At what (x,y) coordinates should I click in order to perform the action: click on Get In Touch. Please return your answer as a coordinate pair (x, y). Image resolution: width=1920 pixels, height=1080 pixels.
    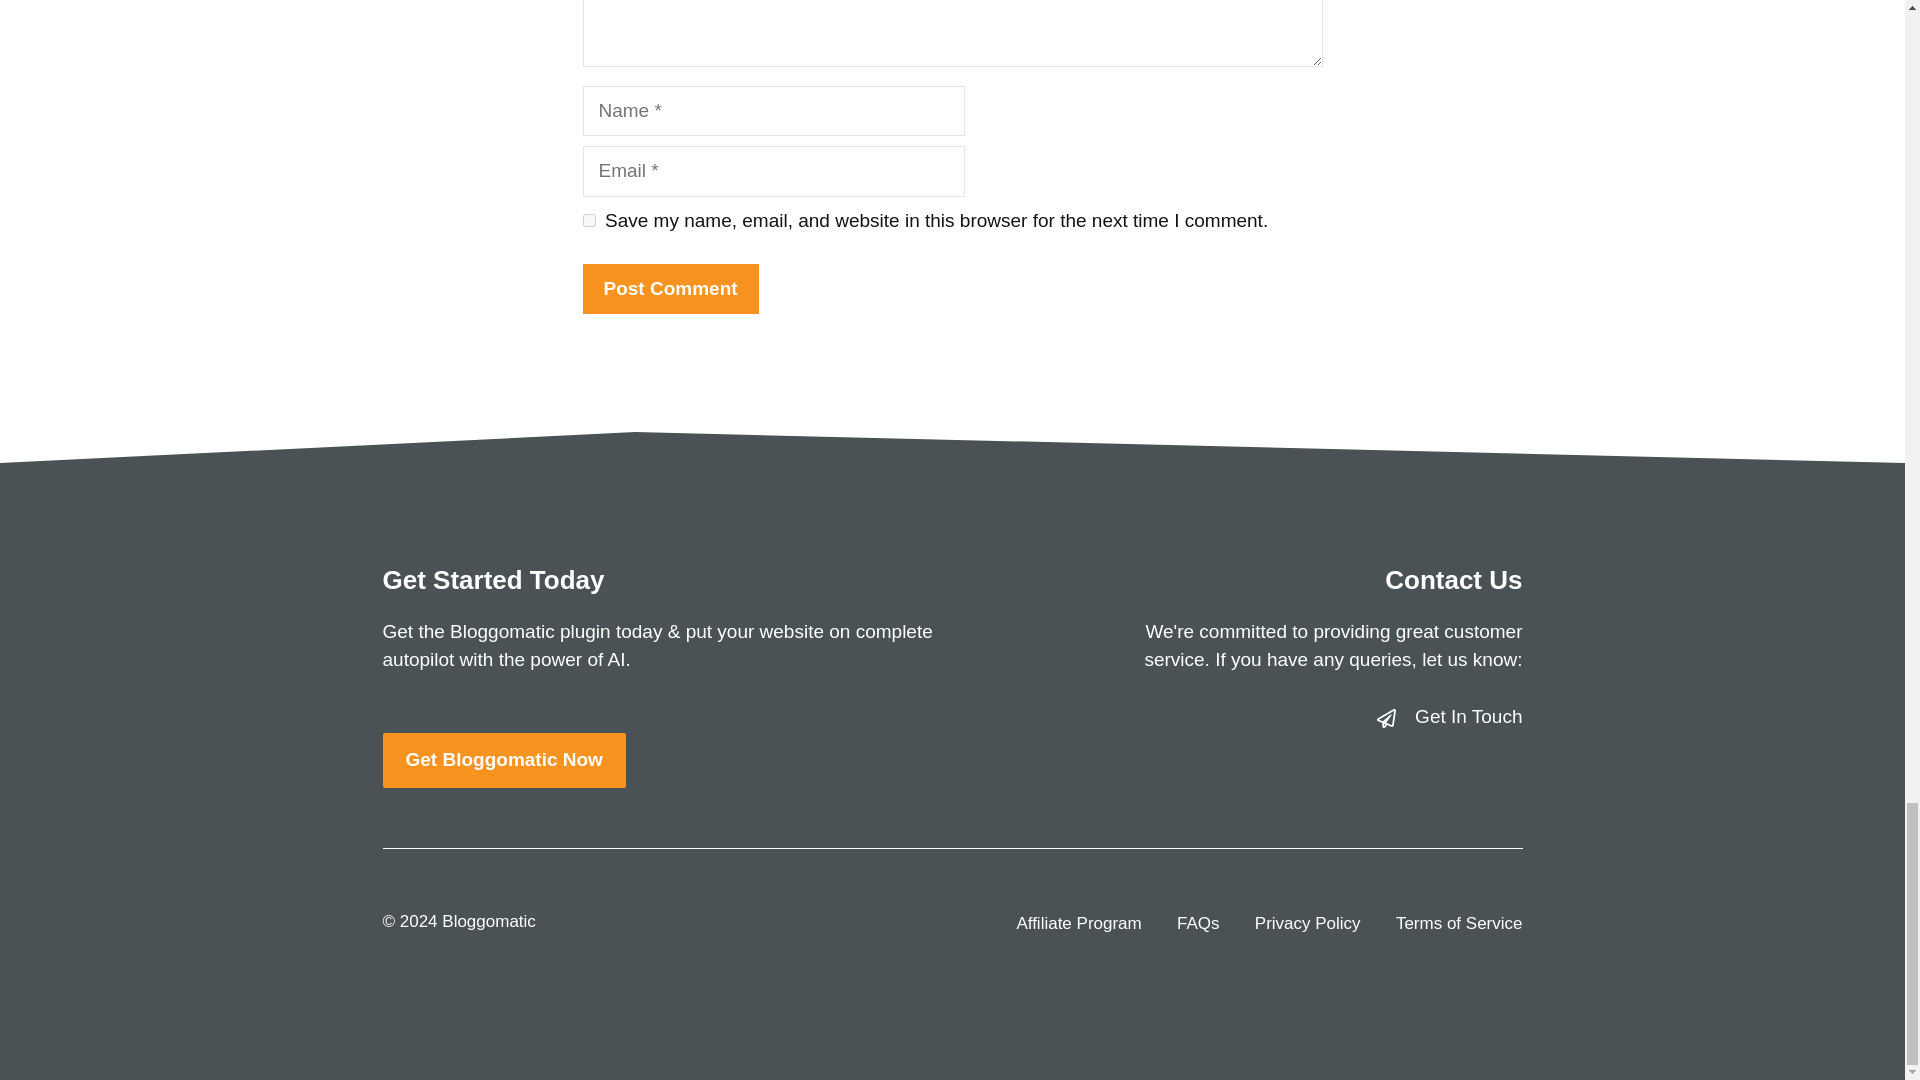
    Looking at the image, I should click on (1468, 716).